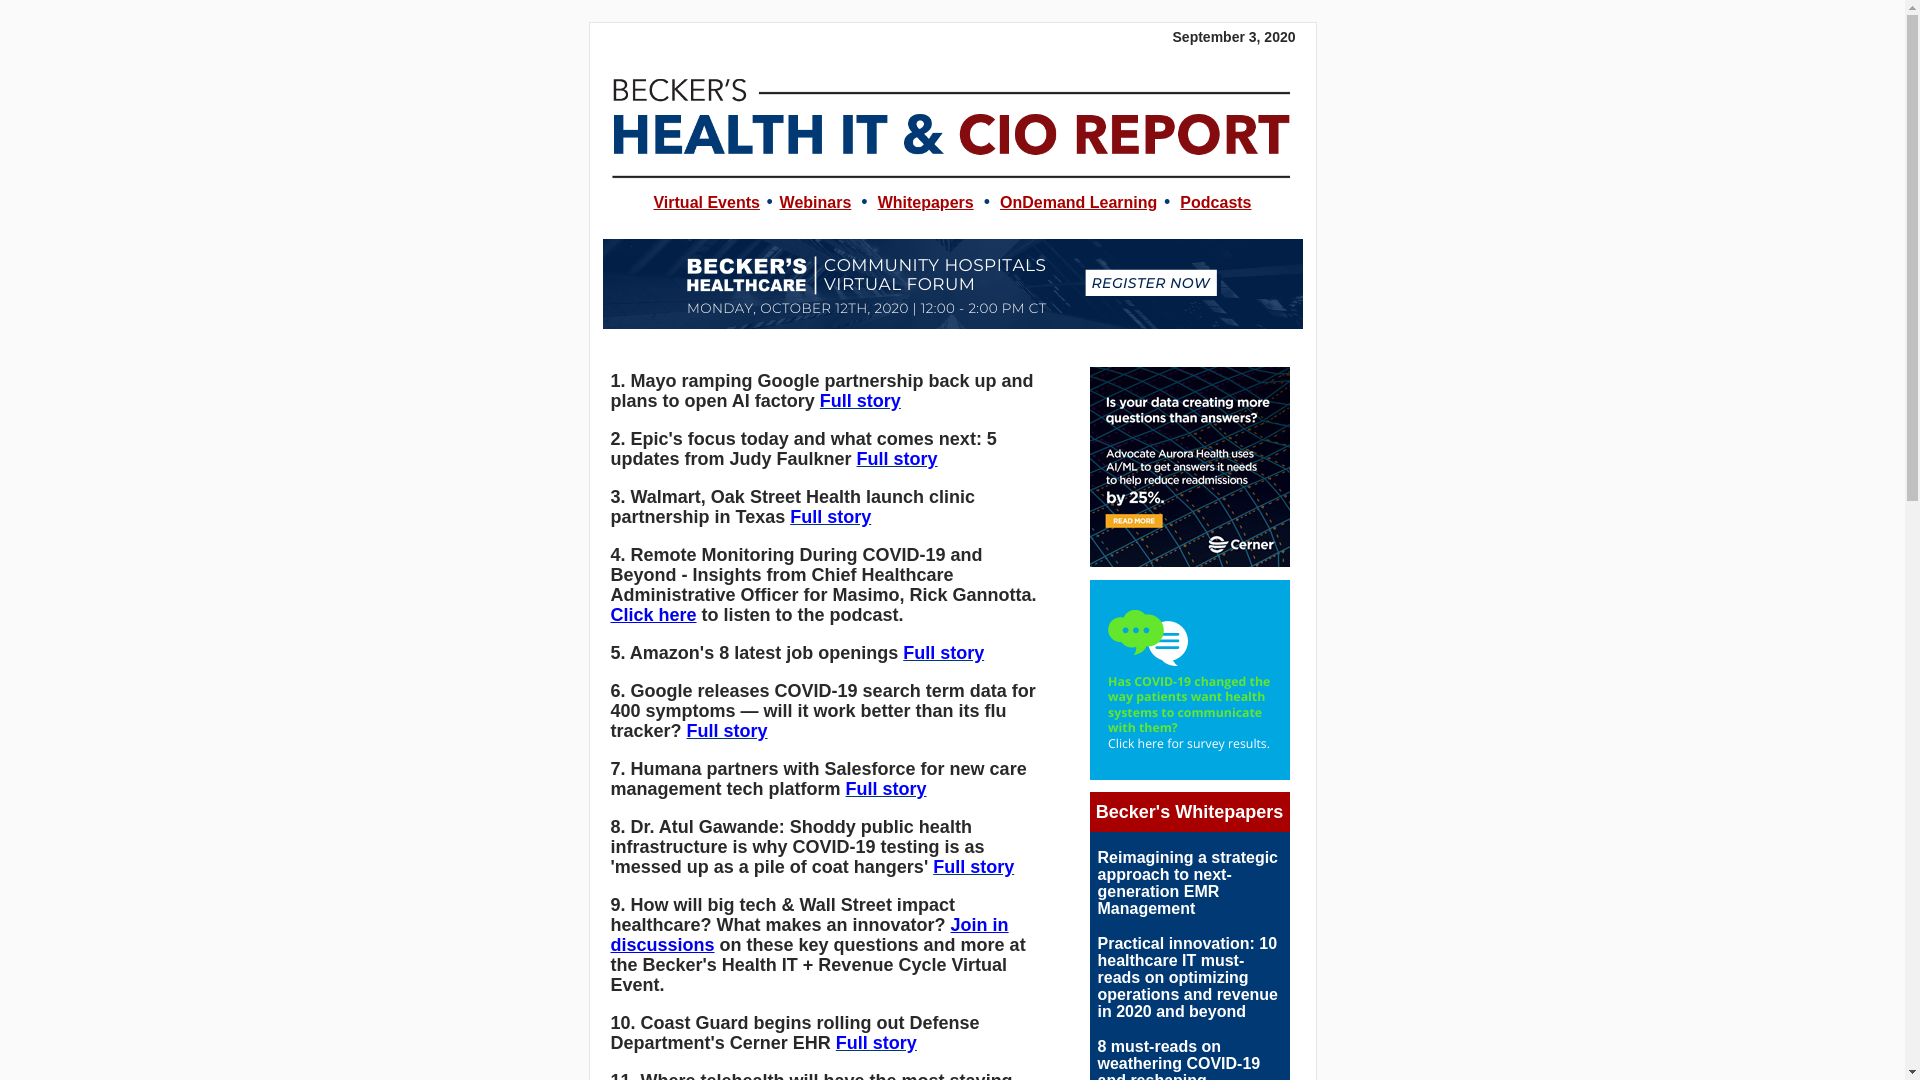 Image resolution: width=1920 pixels, height=1080 pixels. What do you see at coordinates (973, 866) in the screenshot?
I see `Full story` at bounding box center [973, 866].